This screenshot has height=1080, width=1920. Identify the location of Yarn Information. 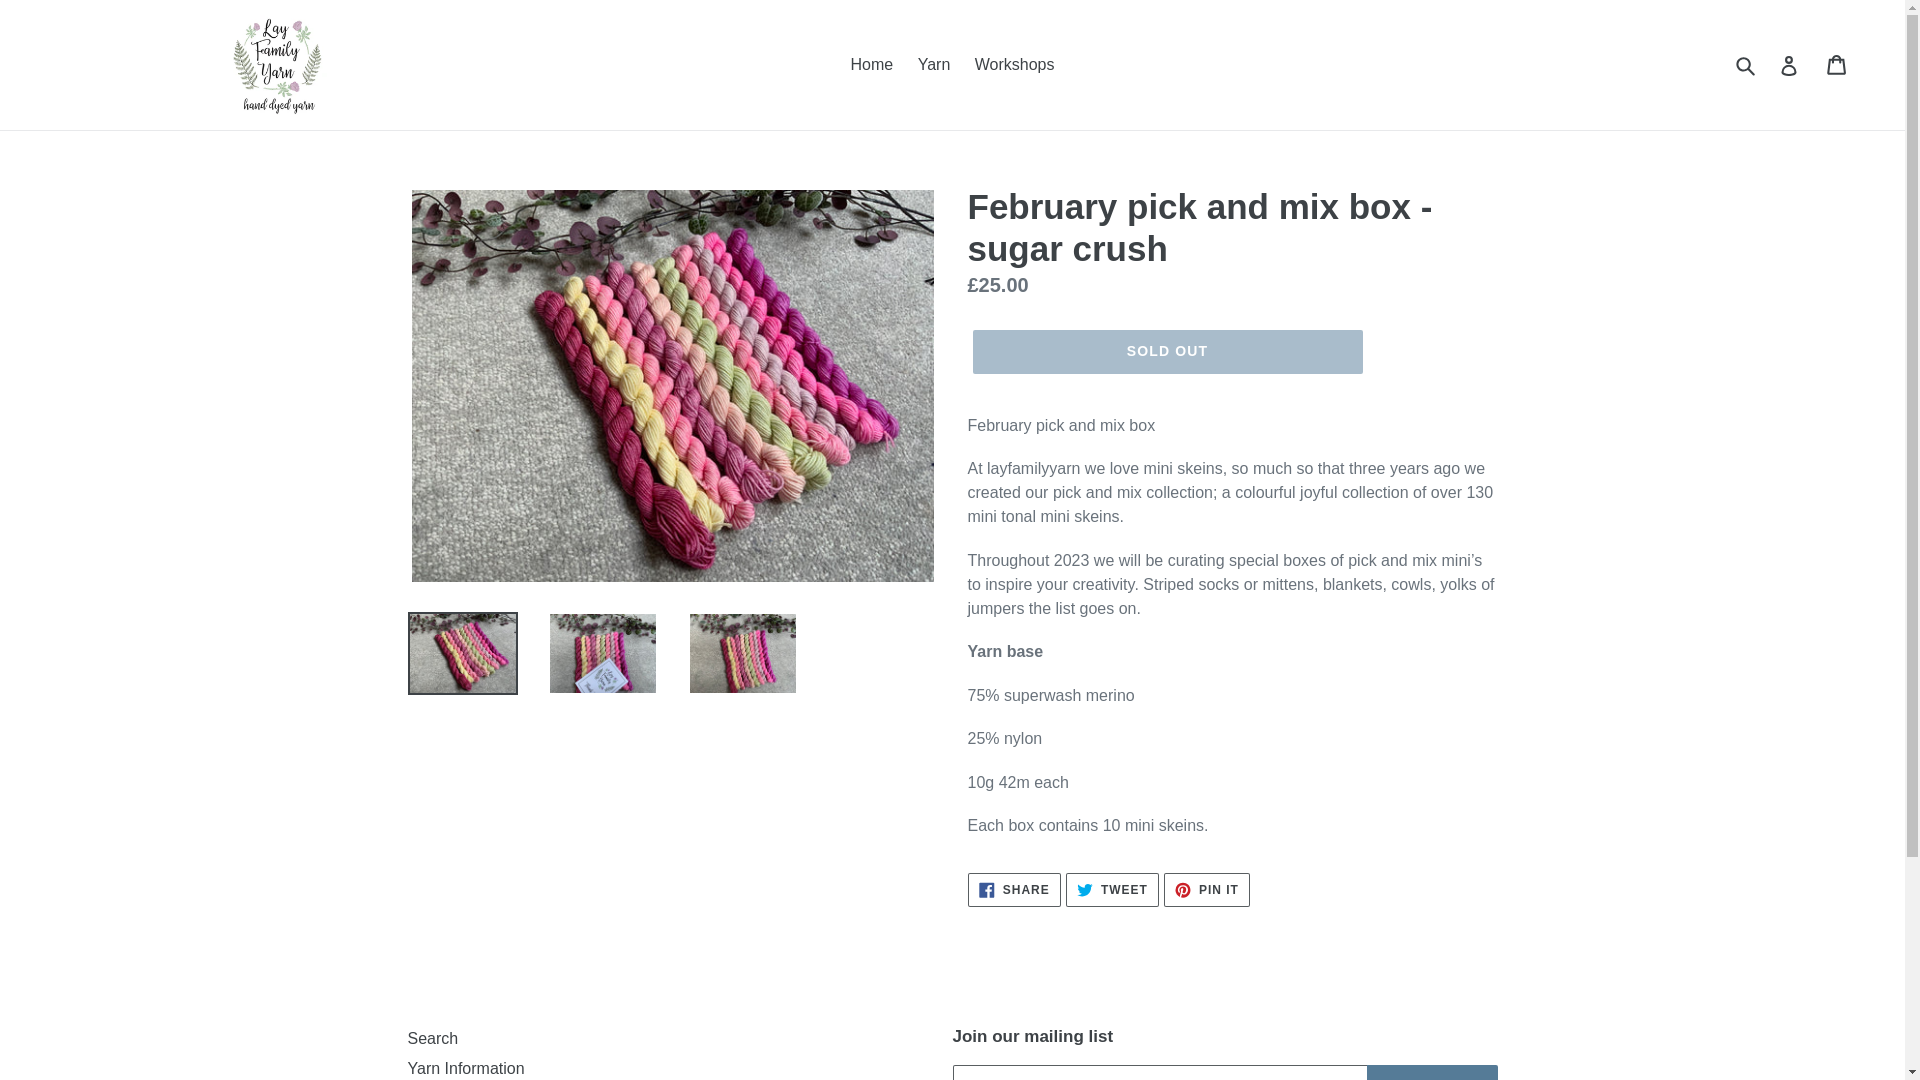
(466, 1068).